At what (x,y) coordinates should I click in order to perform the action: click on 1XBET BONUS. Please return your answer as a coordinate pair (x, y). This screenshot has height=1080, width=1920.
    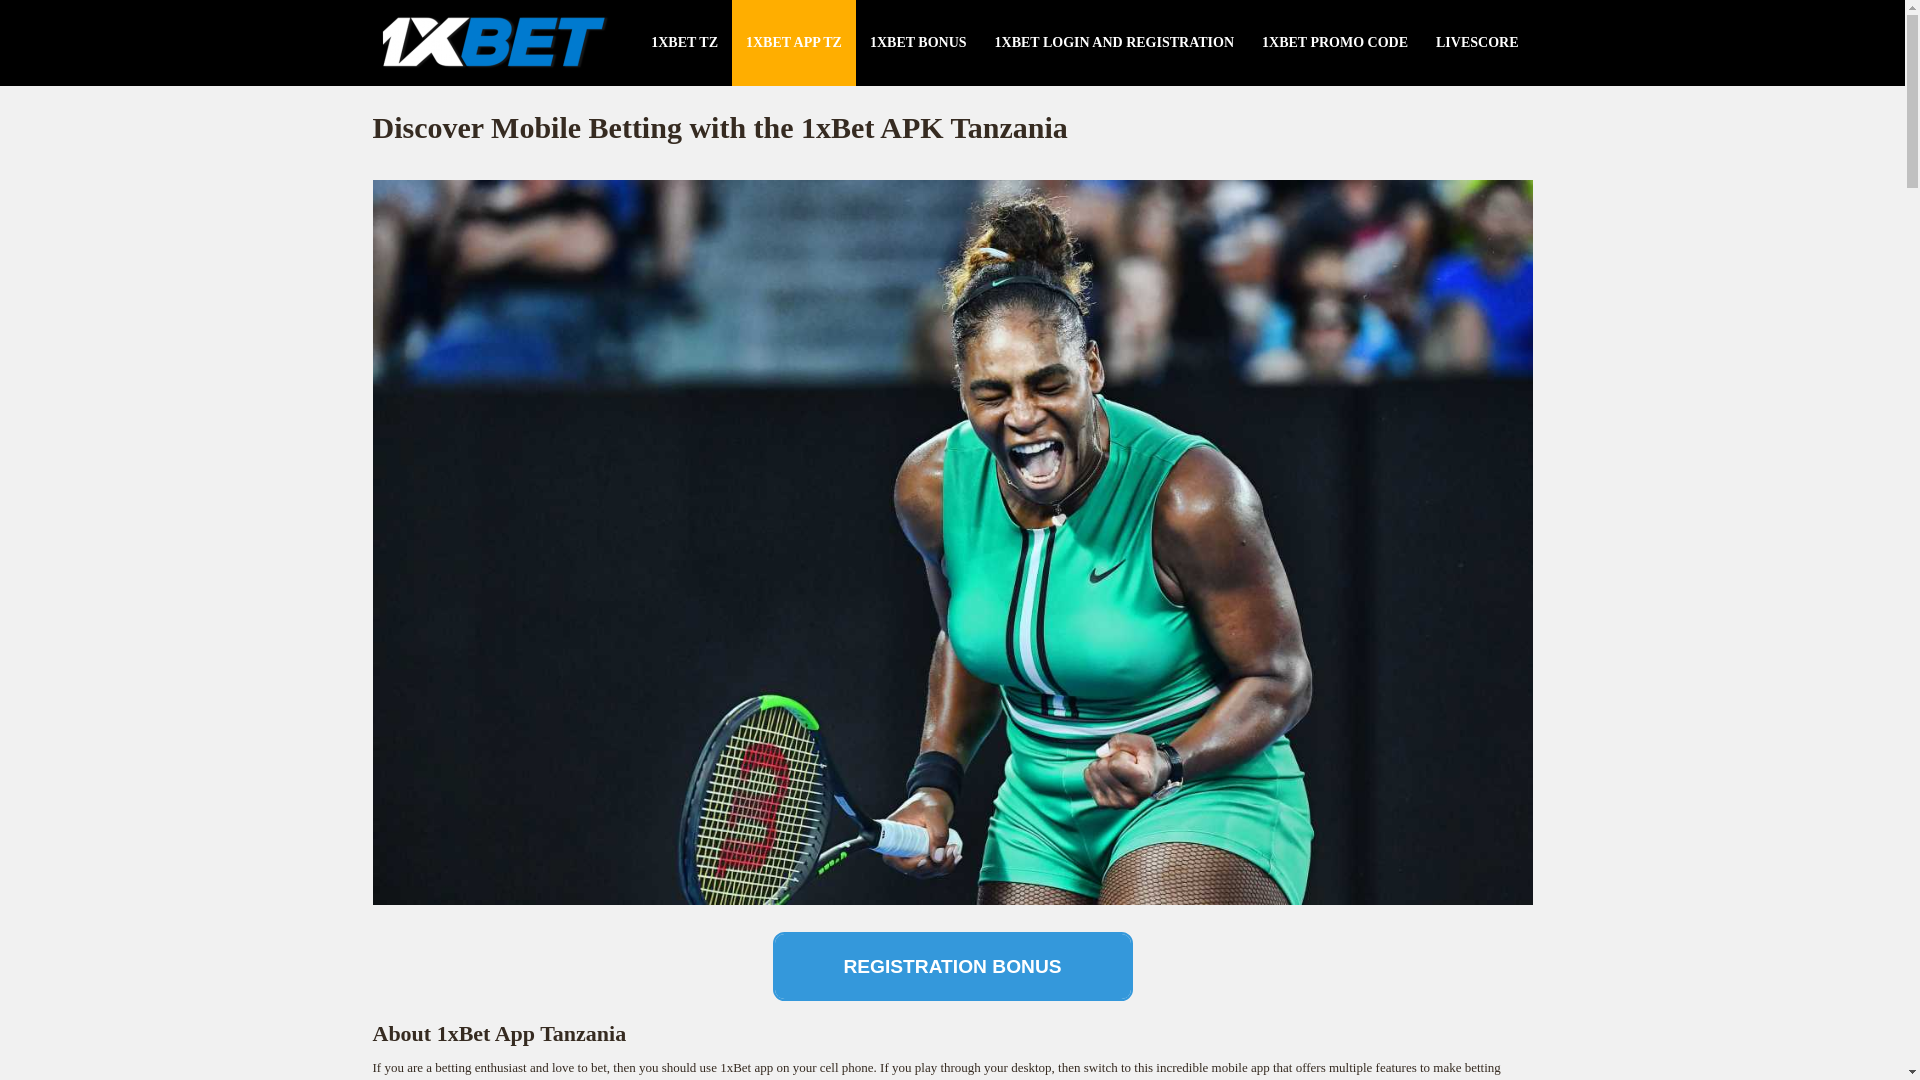
    Looking at the image, I should click on (918, 43).